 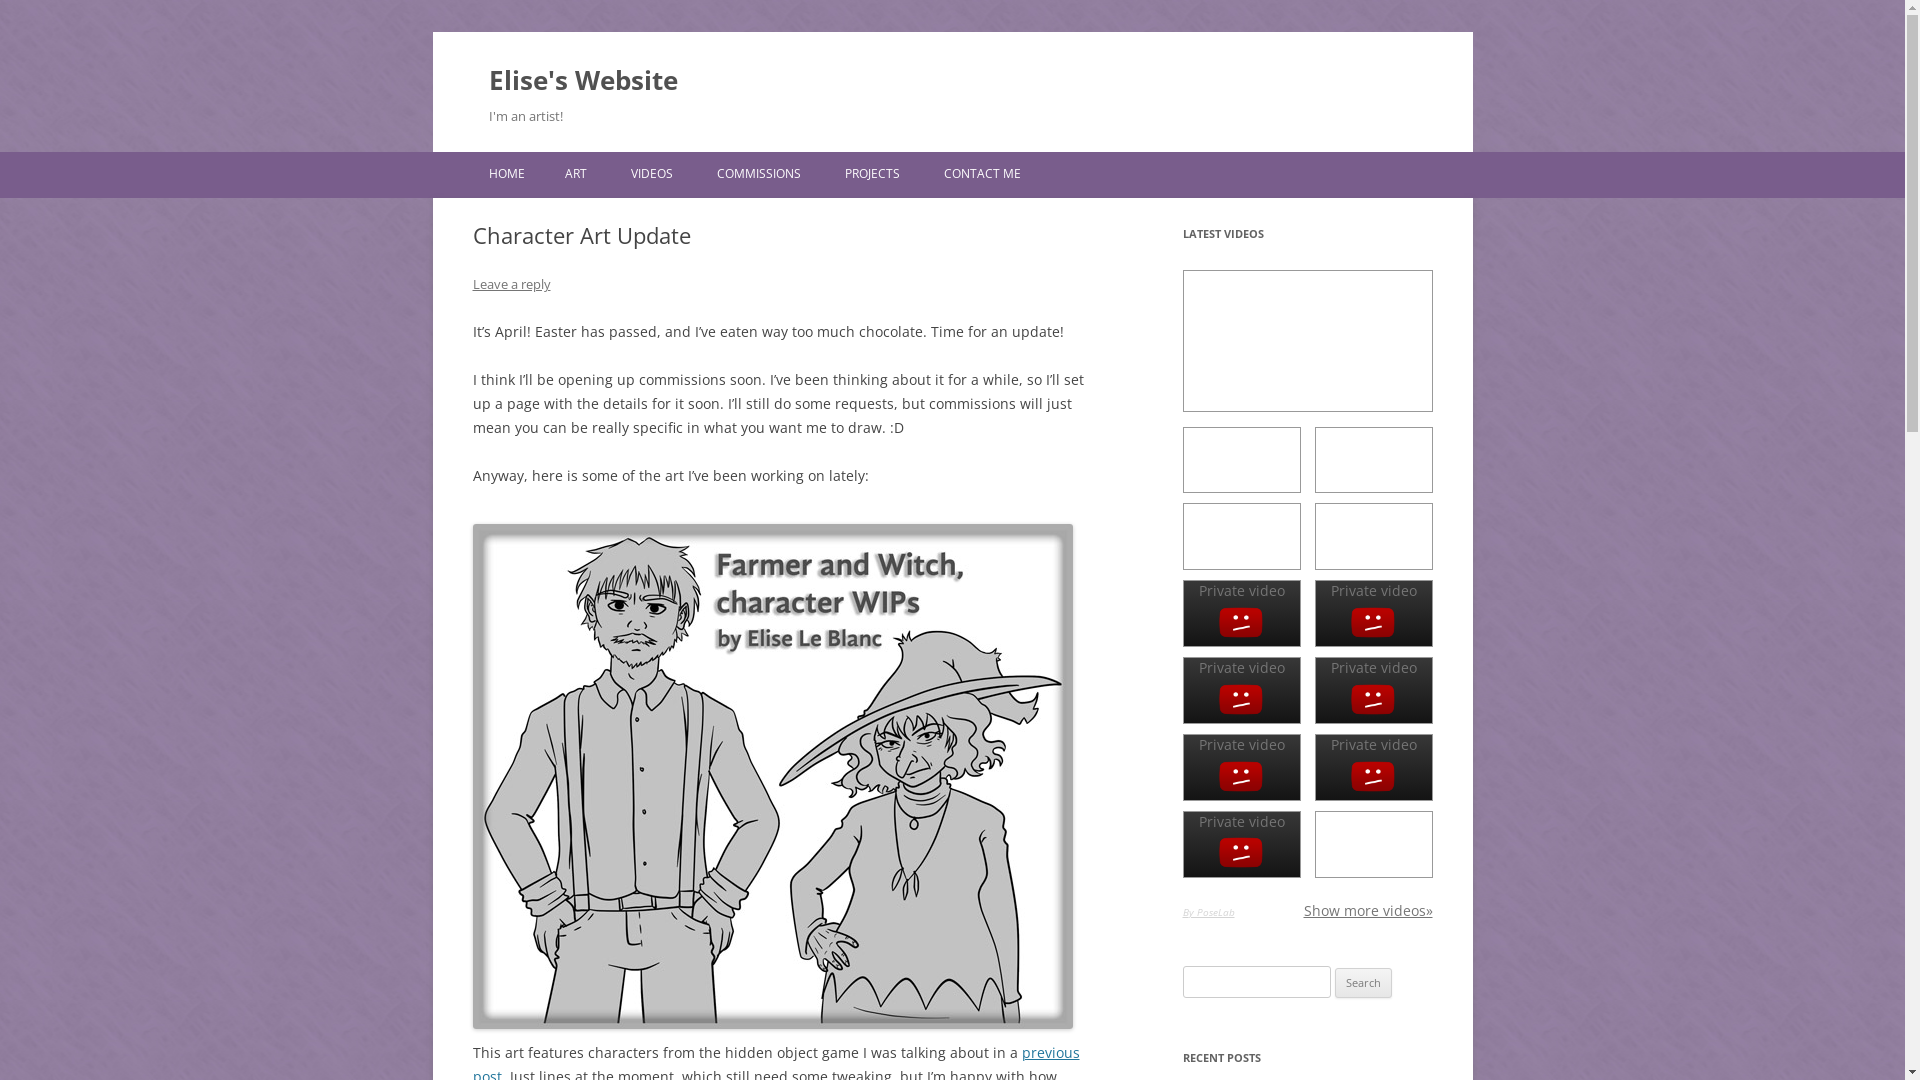 What do you see at coordinates (651, 174) in the screenshot?
I see `VIDEOS` at bounding box center [651, 174].